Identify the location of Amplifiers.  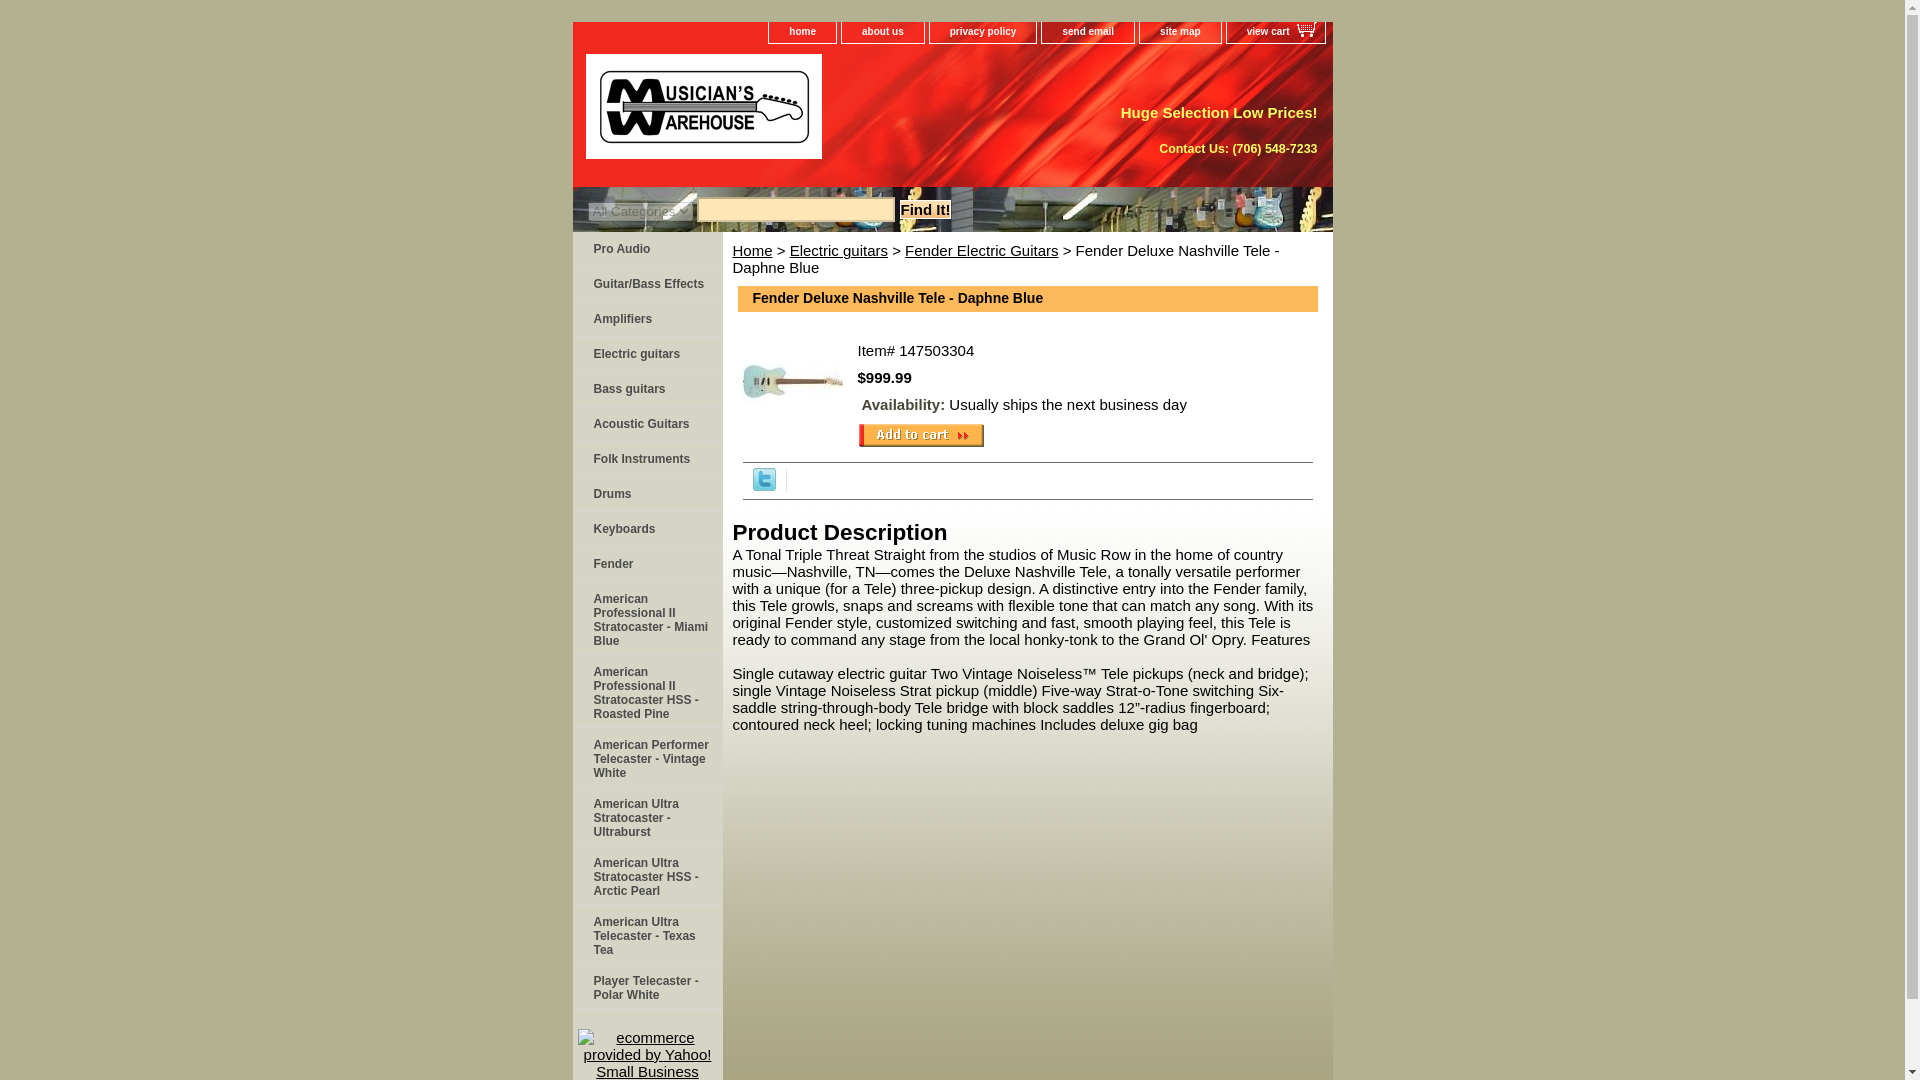
(646, 319).